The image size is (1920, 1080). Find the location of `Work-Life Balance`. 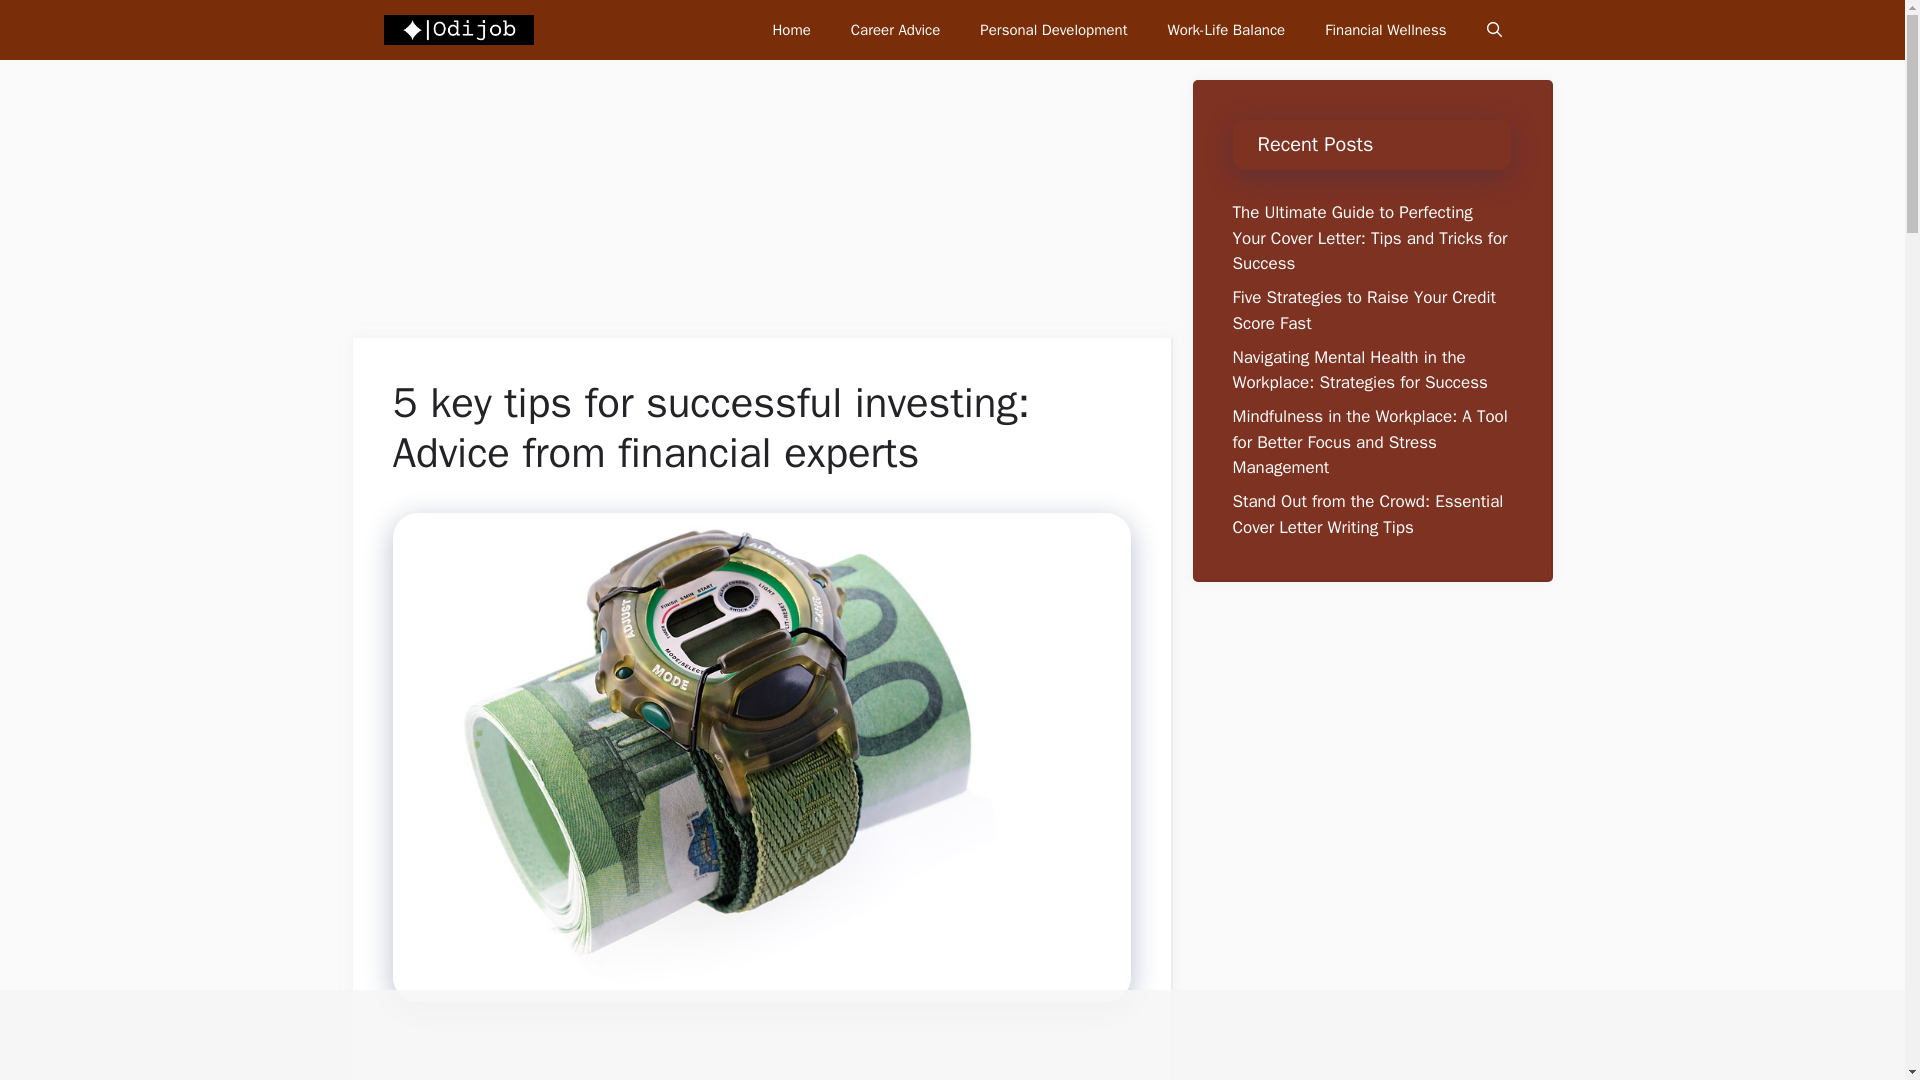

Work-Life Balance is located at coordinates (1226, 30).